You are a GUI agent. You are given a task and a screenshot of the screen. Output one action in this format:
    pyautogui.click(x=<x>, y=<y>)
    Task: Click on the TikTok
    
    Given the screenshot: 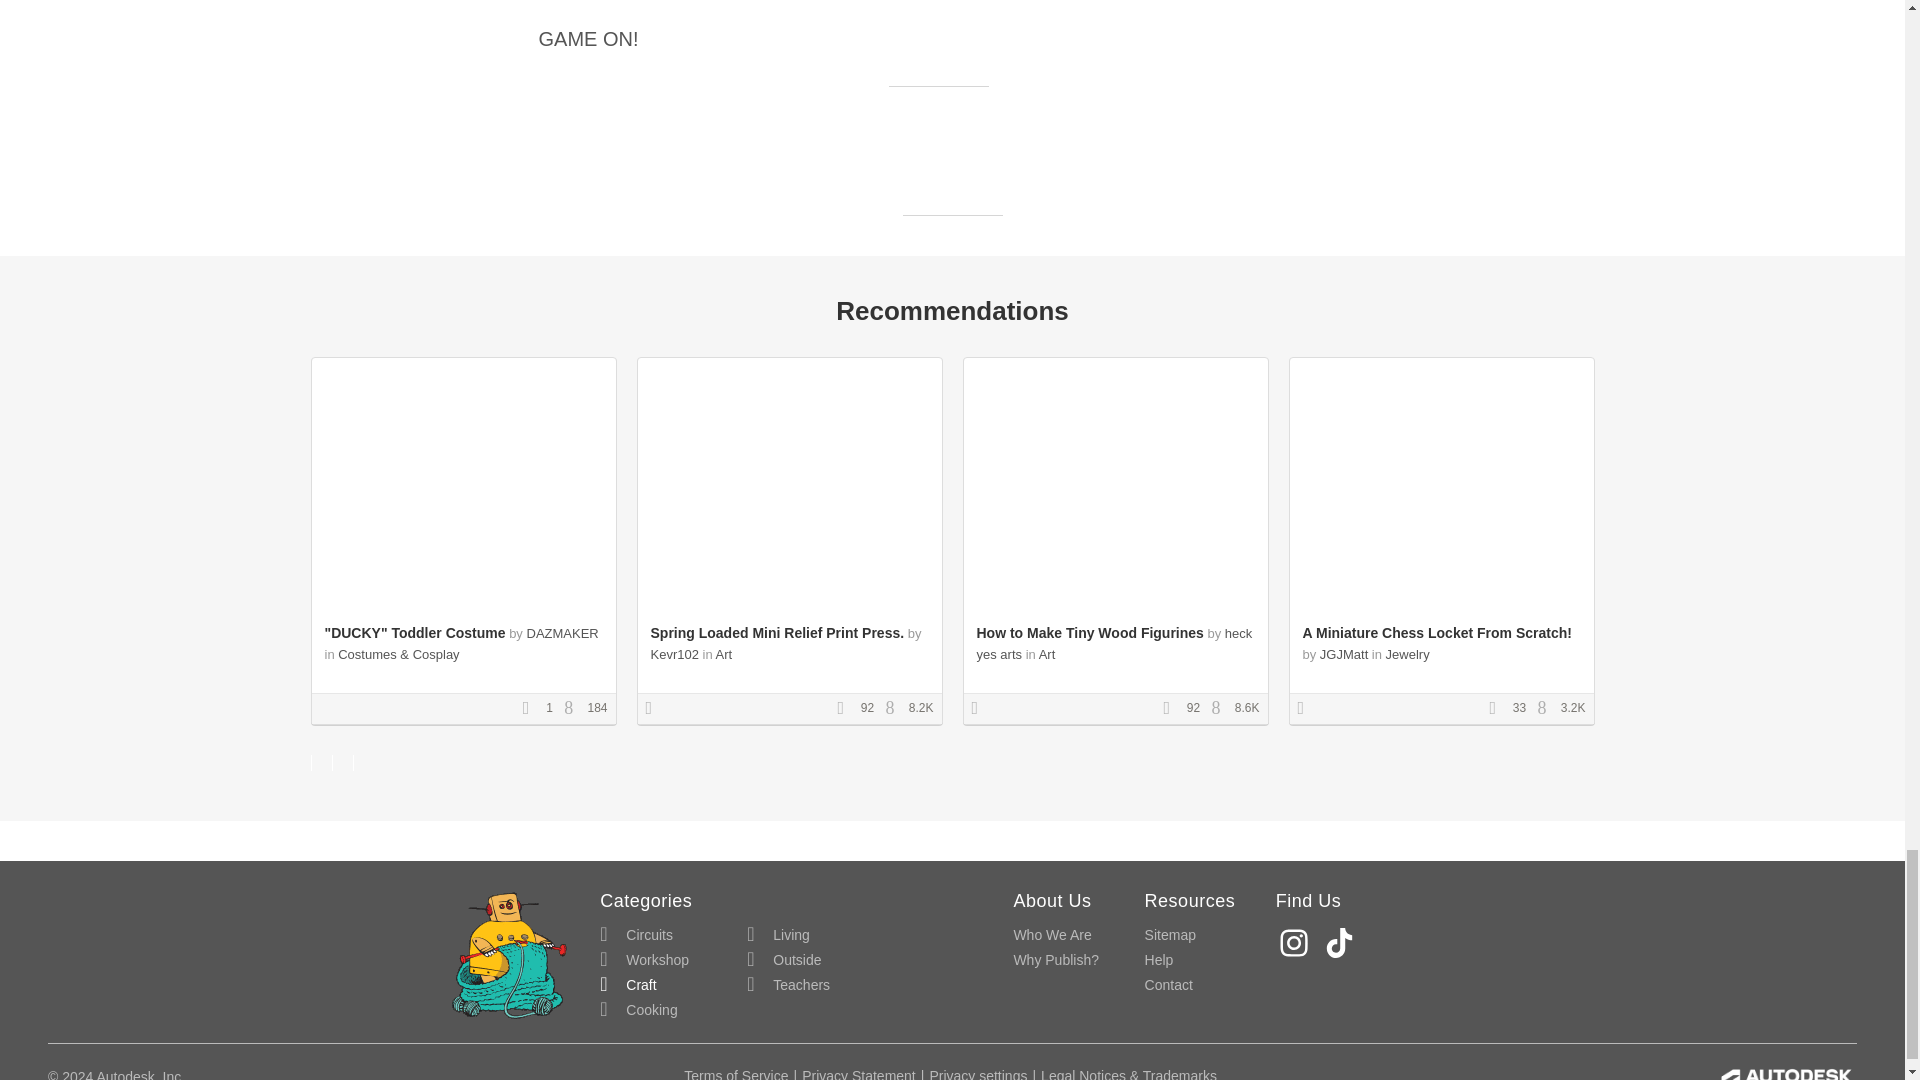 What is the action you would take?
    pyautogui.click(x=1342, y=943)
    